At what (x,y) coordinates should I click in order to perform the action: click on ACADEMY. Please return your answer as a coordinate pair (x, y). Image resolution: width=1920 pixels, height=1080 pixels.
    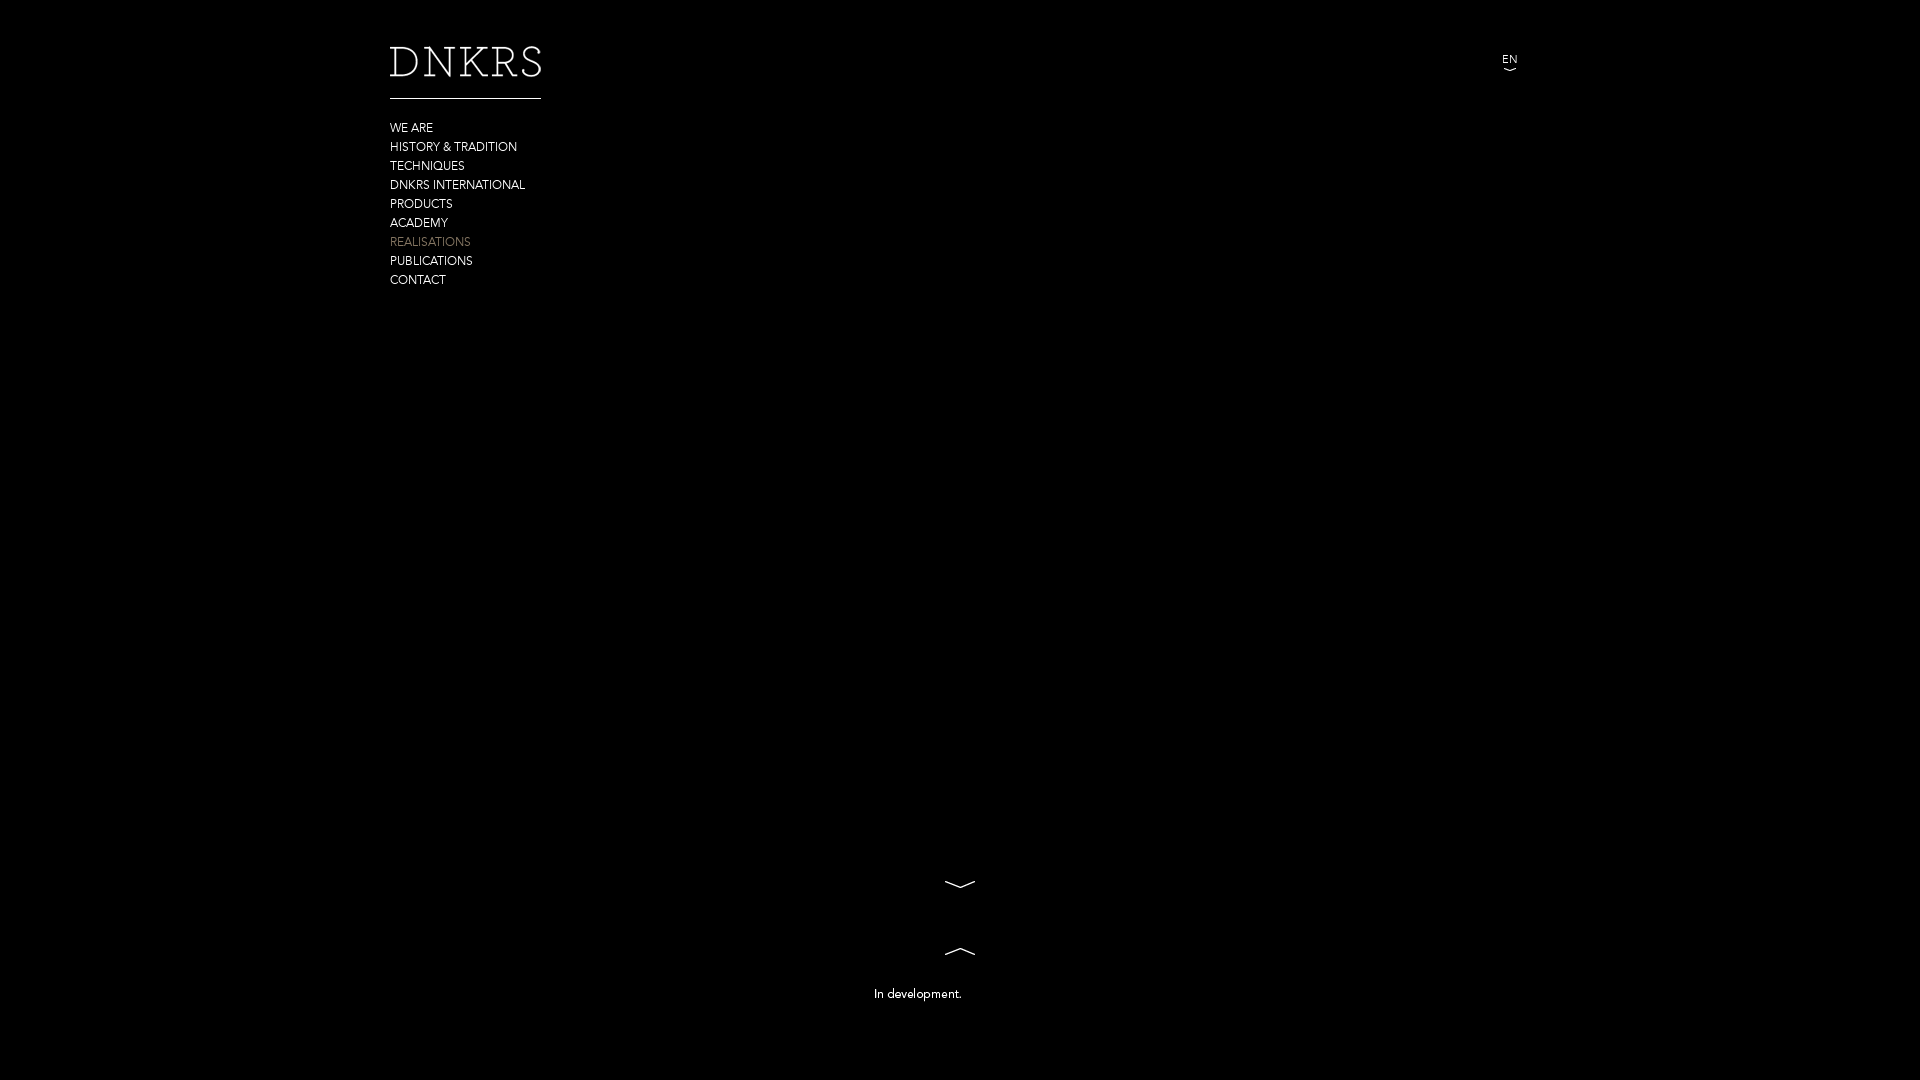
    Looking at the image, I should click on (561, 224).